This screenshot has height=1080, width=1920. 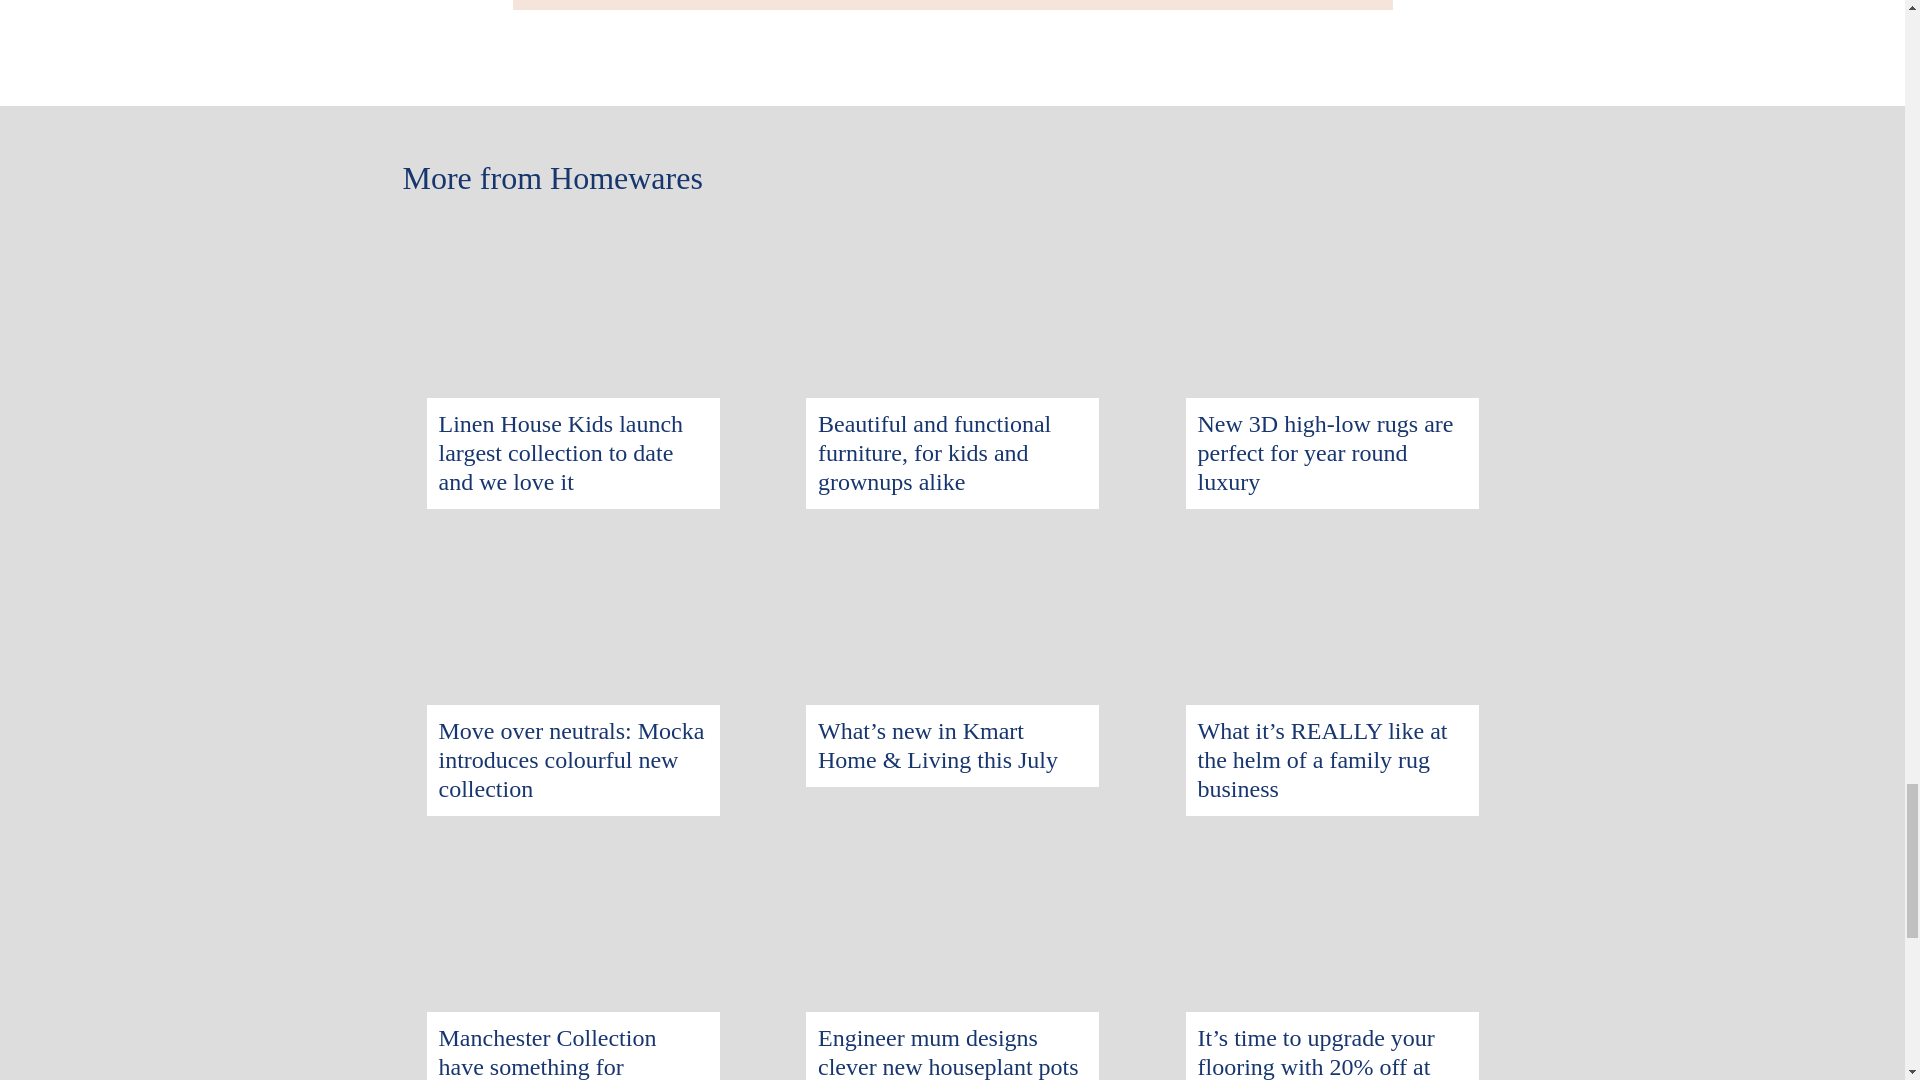 I want to click on New 3D high-low rugs are perfect for year round luxury, so click(x=1332, y=237).